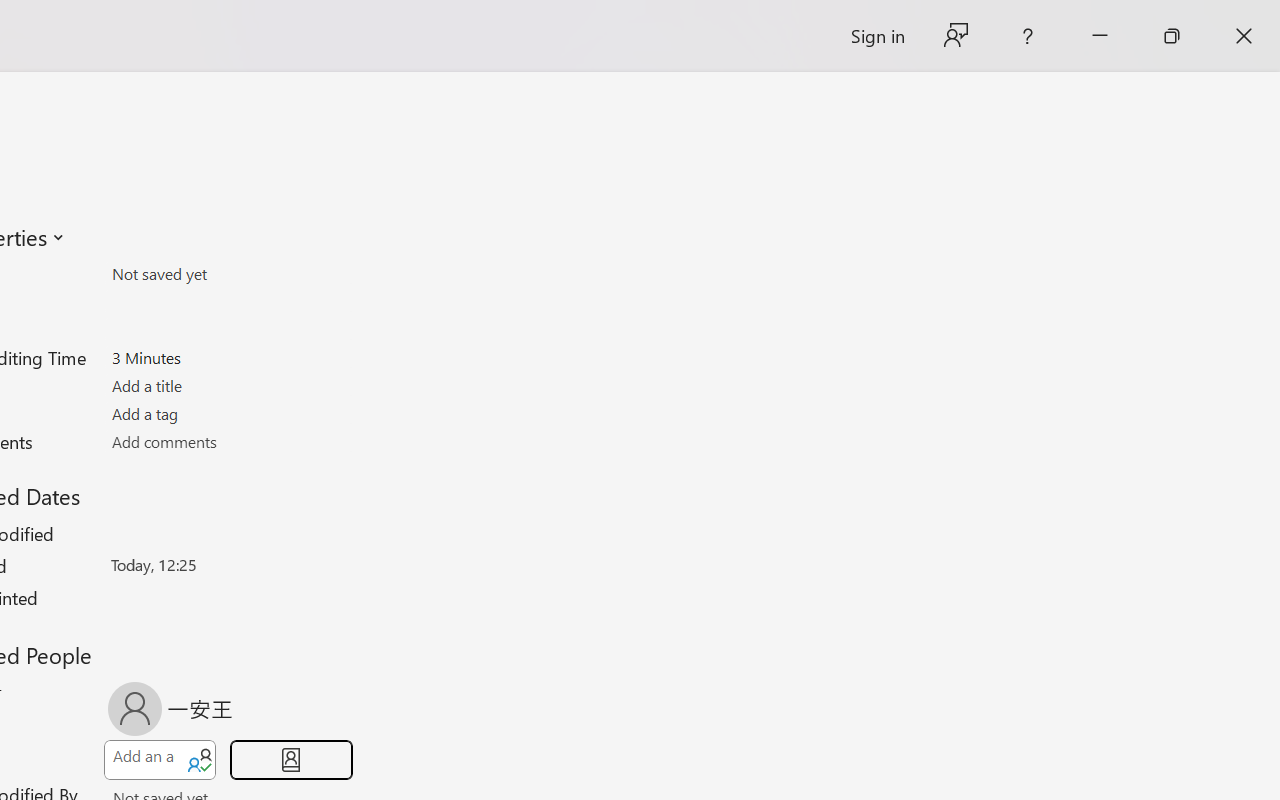 The image size is (1280, 800). Describe the element at coordinates (228, 330) in the screenshot. I see `Words` at that location.